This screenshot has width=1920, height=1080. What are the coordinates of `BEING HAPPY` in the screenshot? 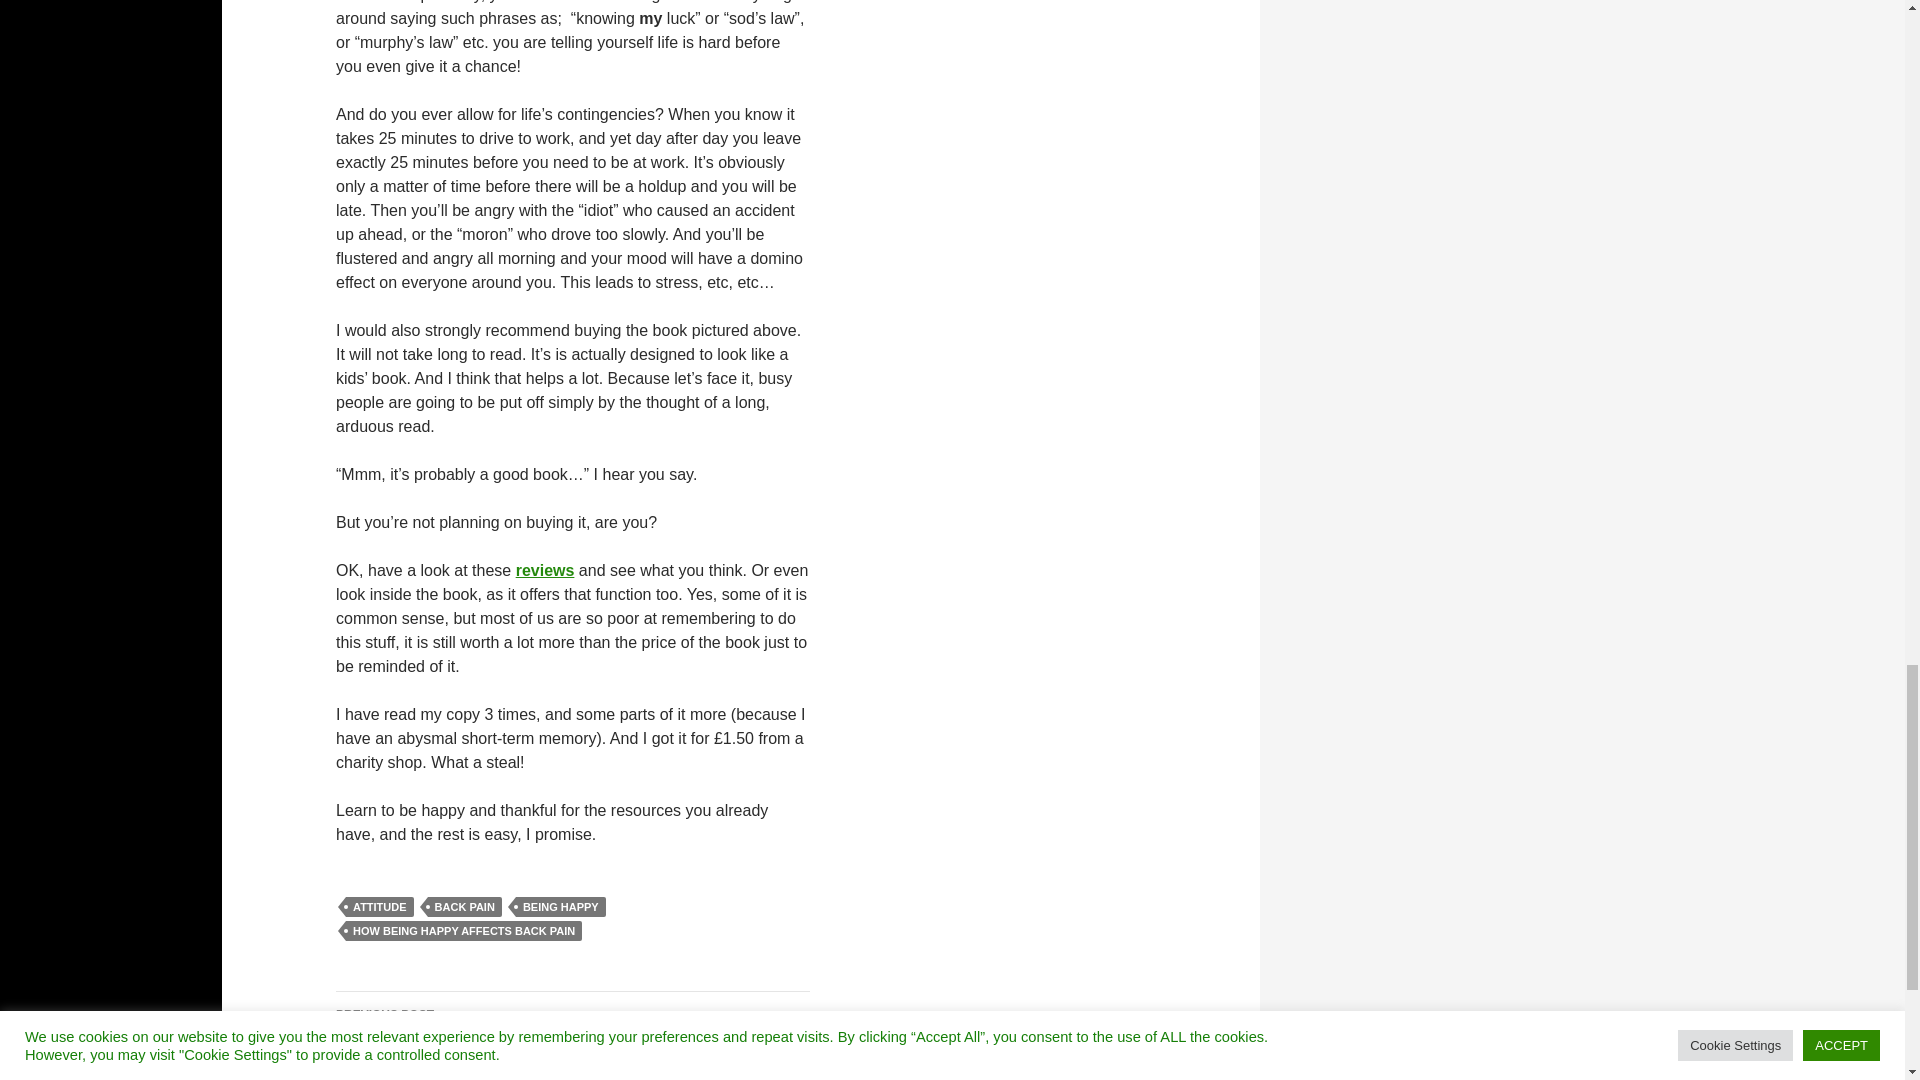 It's located at (561, 906).